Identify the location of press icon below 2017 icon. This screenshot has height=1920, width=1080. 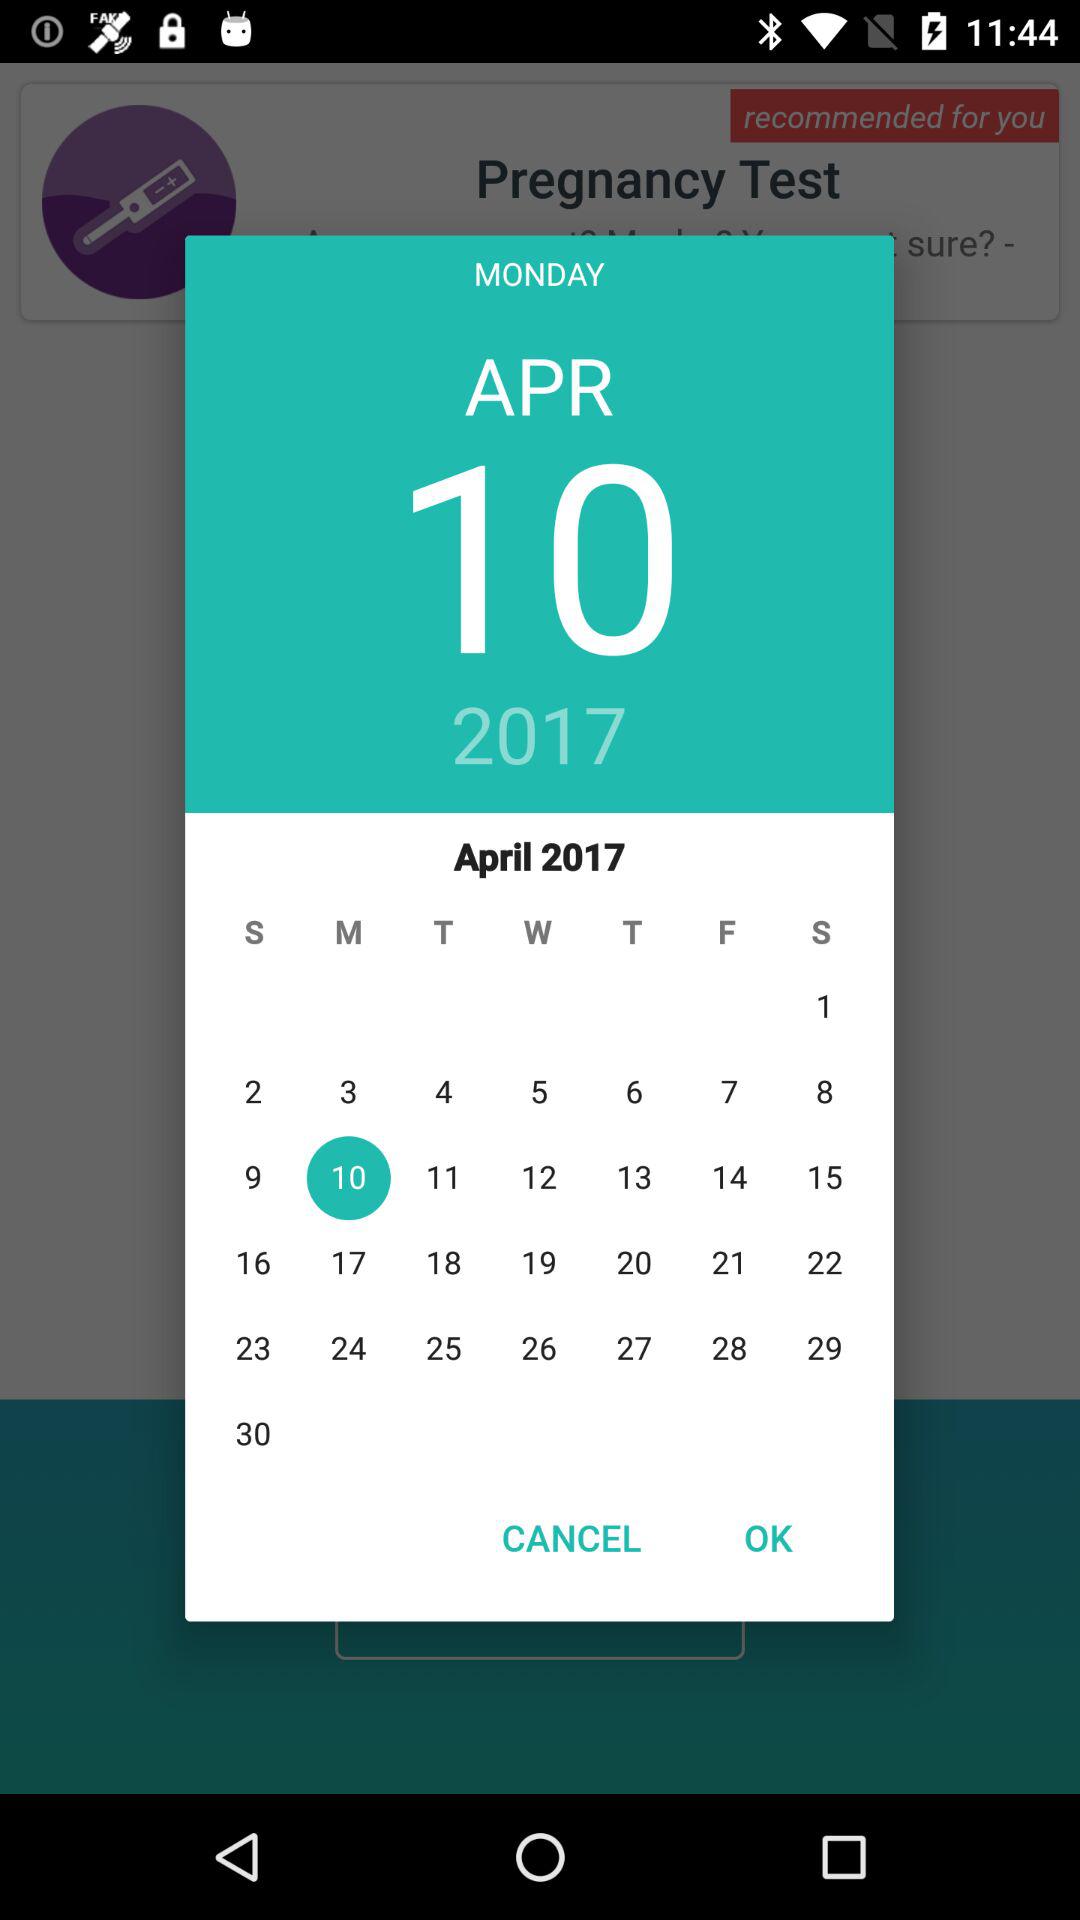
(540, 1144).